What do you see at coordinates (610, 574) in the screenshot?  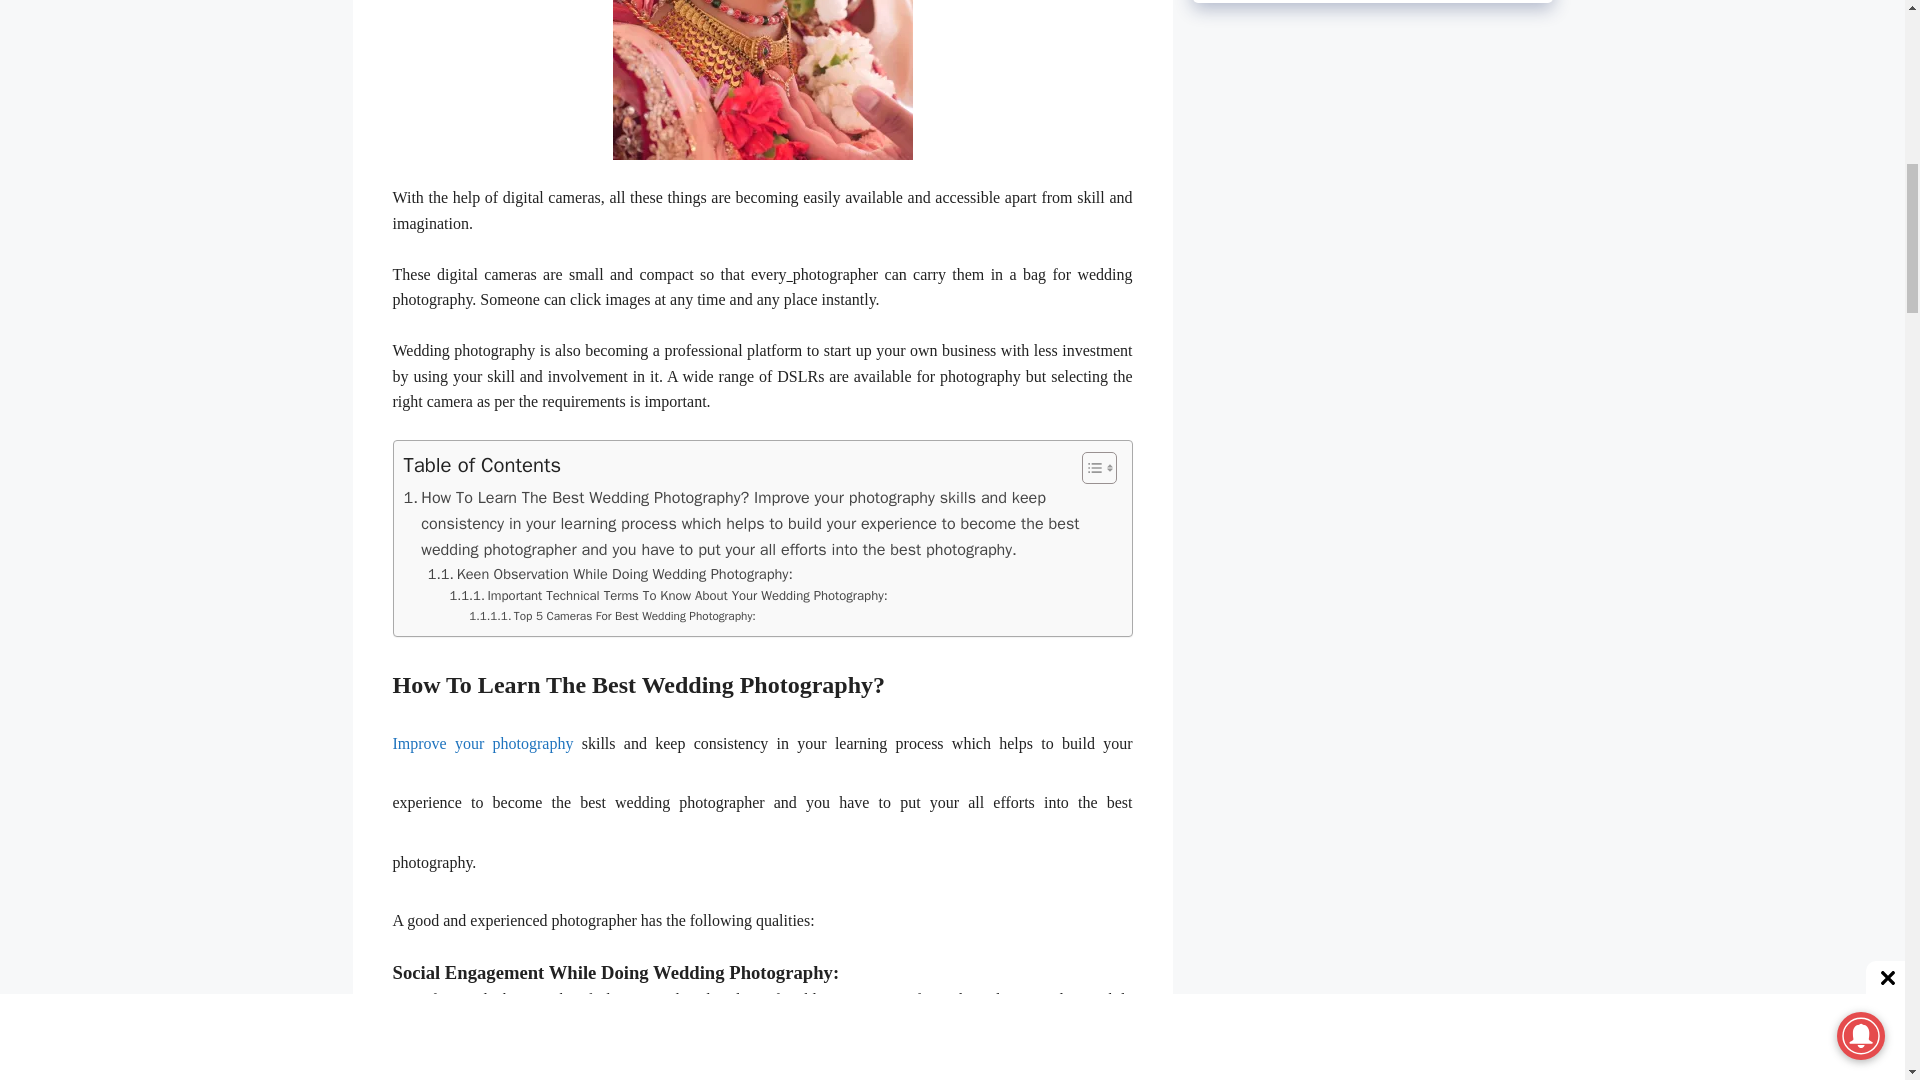 I see `Keen Observation While Doing Wedding Photography:` at bounding box center [610, 574].